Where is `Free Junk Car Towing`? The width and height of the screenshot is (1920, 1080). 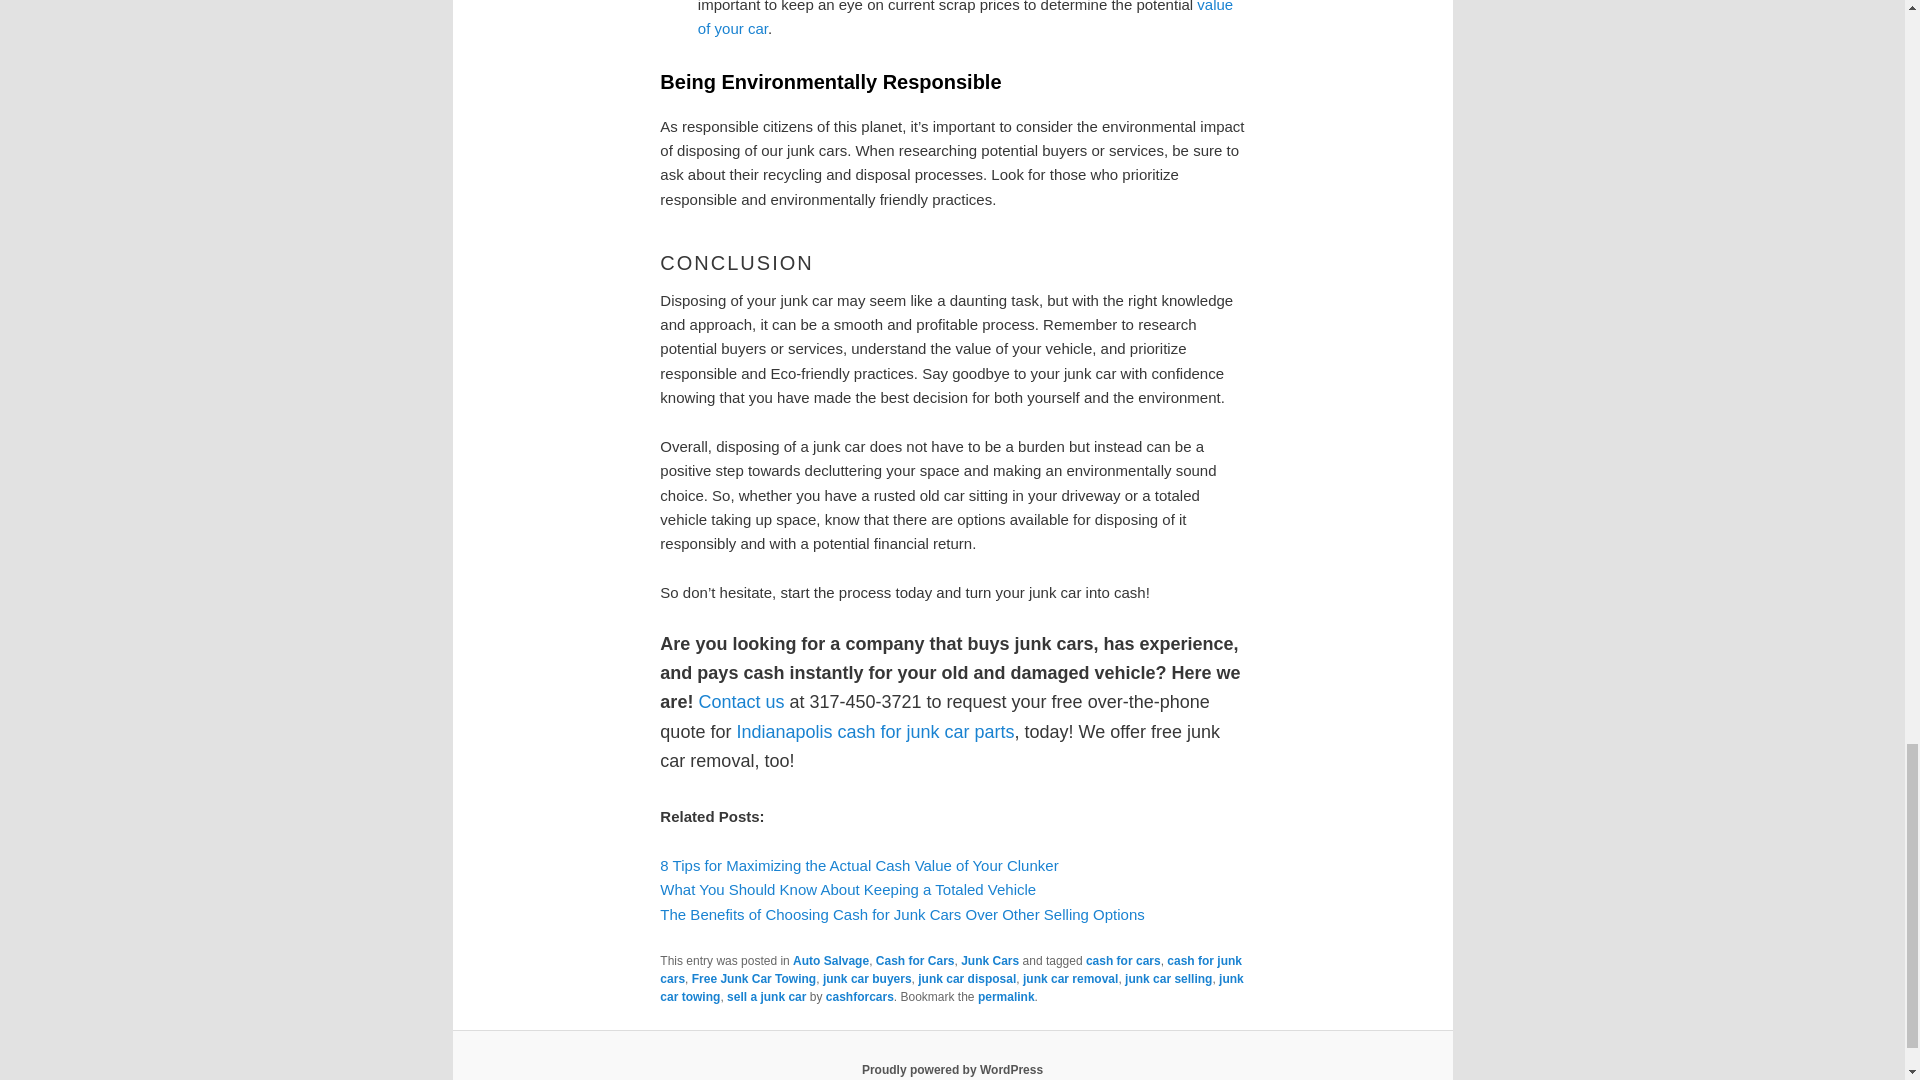 Free Junk Car Towing is located at coordinates (754, 979).